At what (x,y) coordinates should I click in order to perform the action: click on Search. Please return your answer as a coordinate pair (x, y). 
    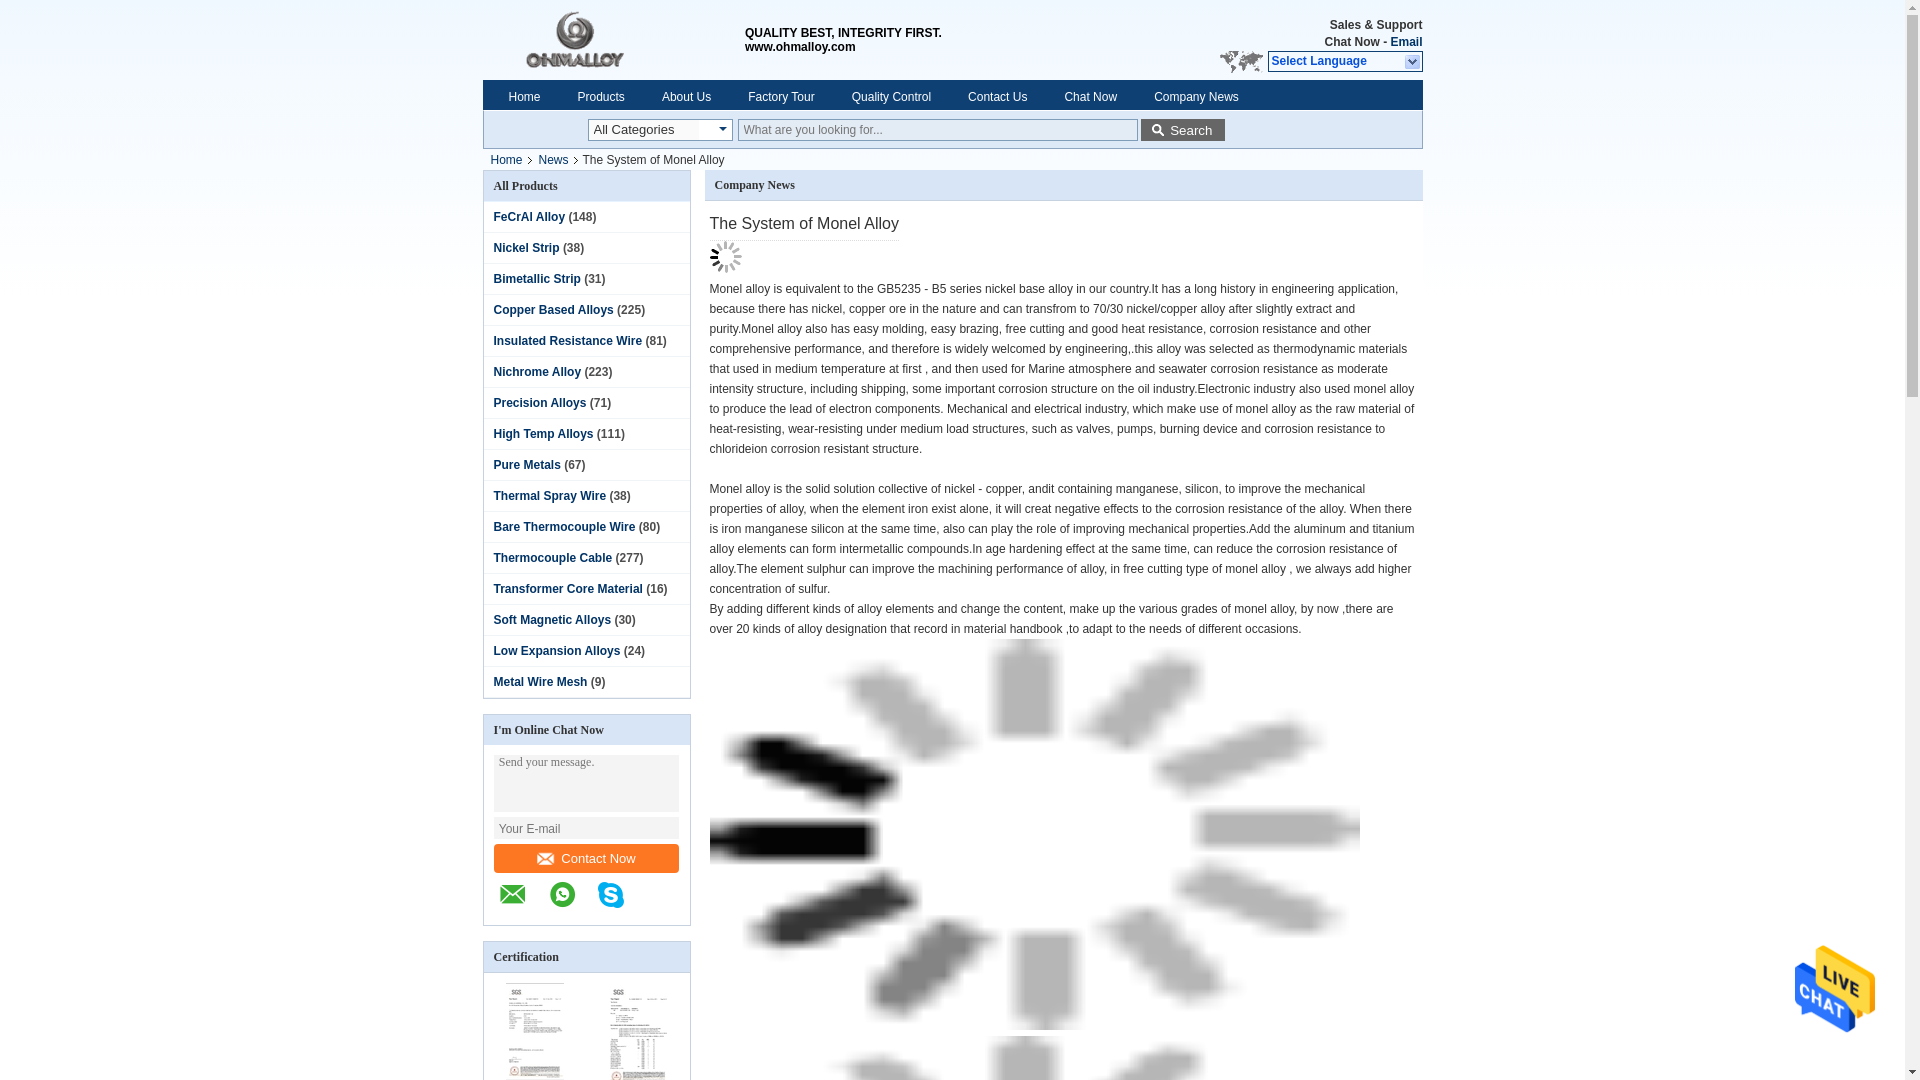
    Looking at the image, I should click on (1182, 130).